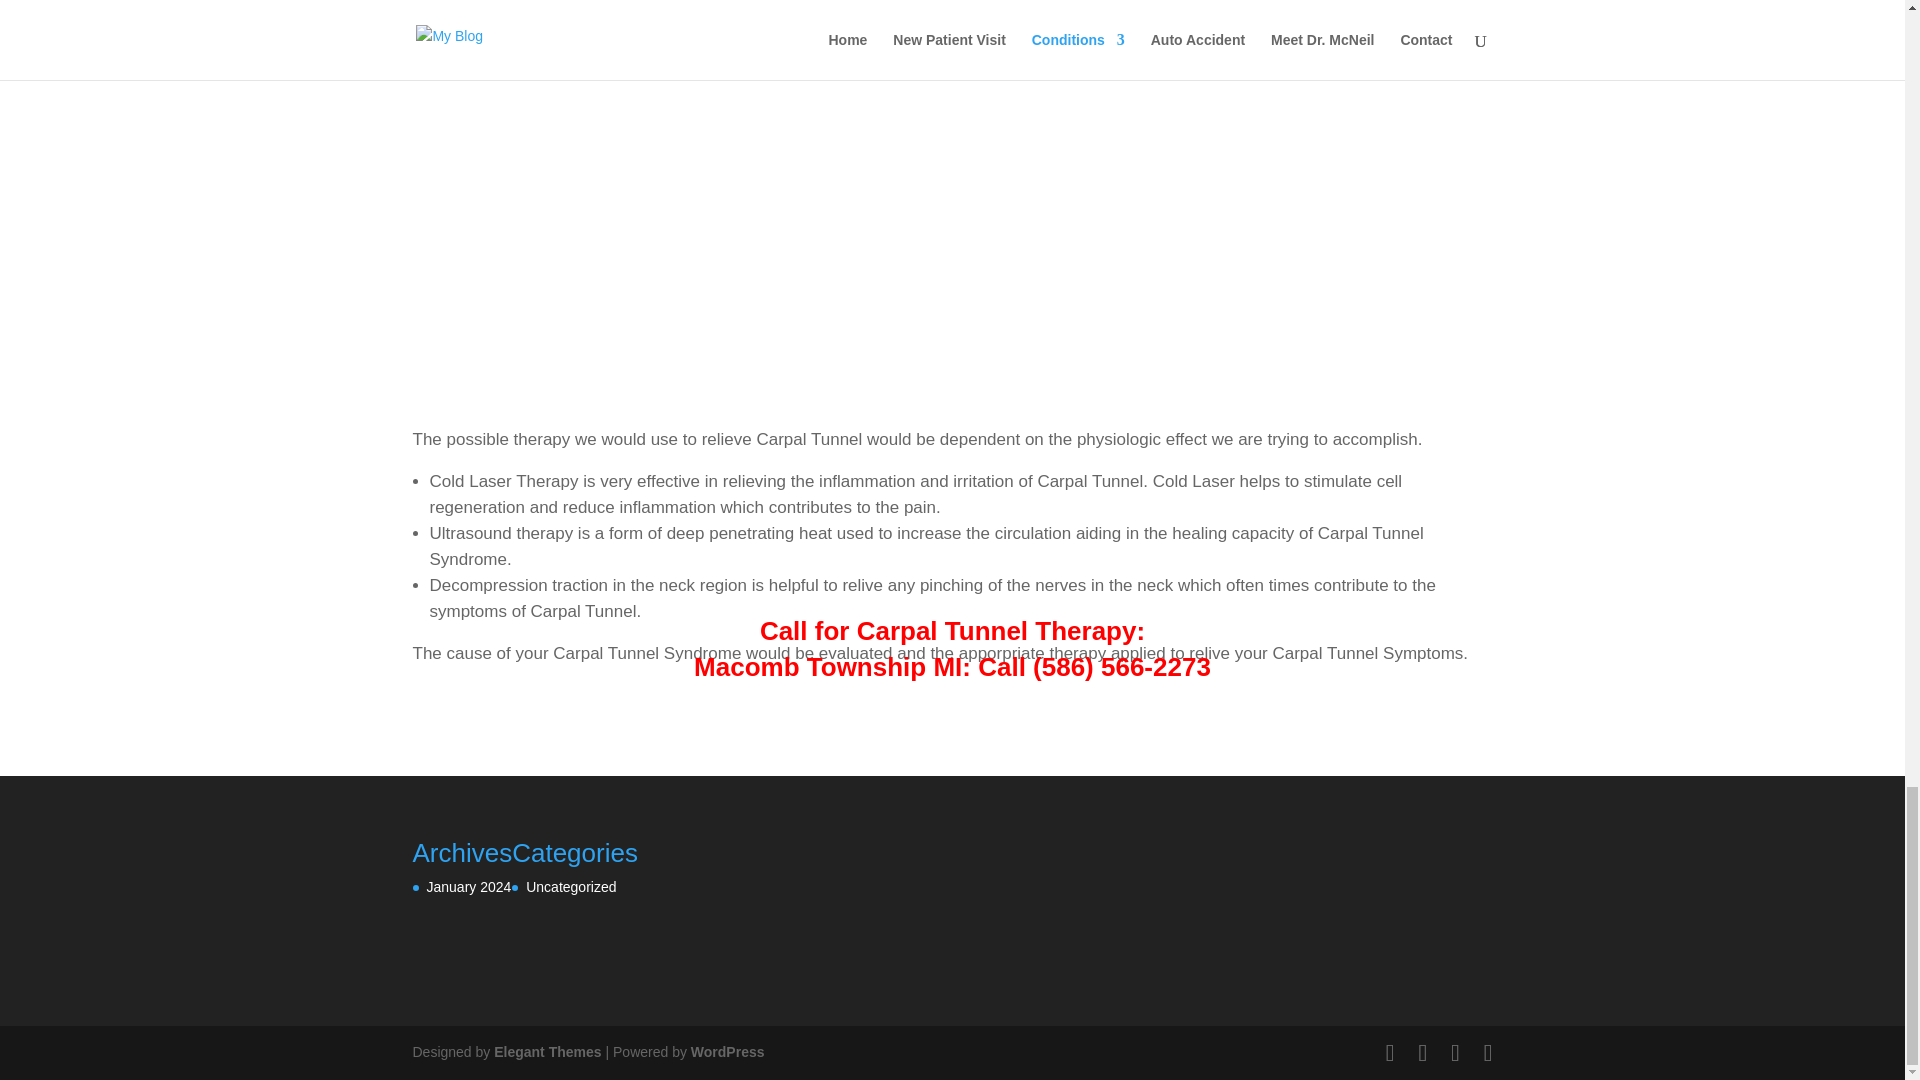  Describe the element at coordinates (468, 887) in the screenshot. I see `January 2024` at that location.